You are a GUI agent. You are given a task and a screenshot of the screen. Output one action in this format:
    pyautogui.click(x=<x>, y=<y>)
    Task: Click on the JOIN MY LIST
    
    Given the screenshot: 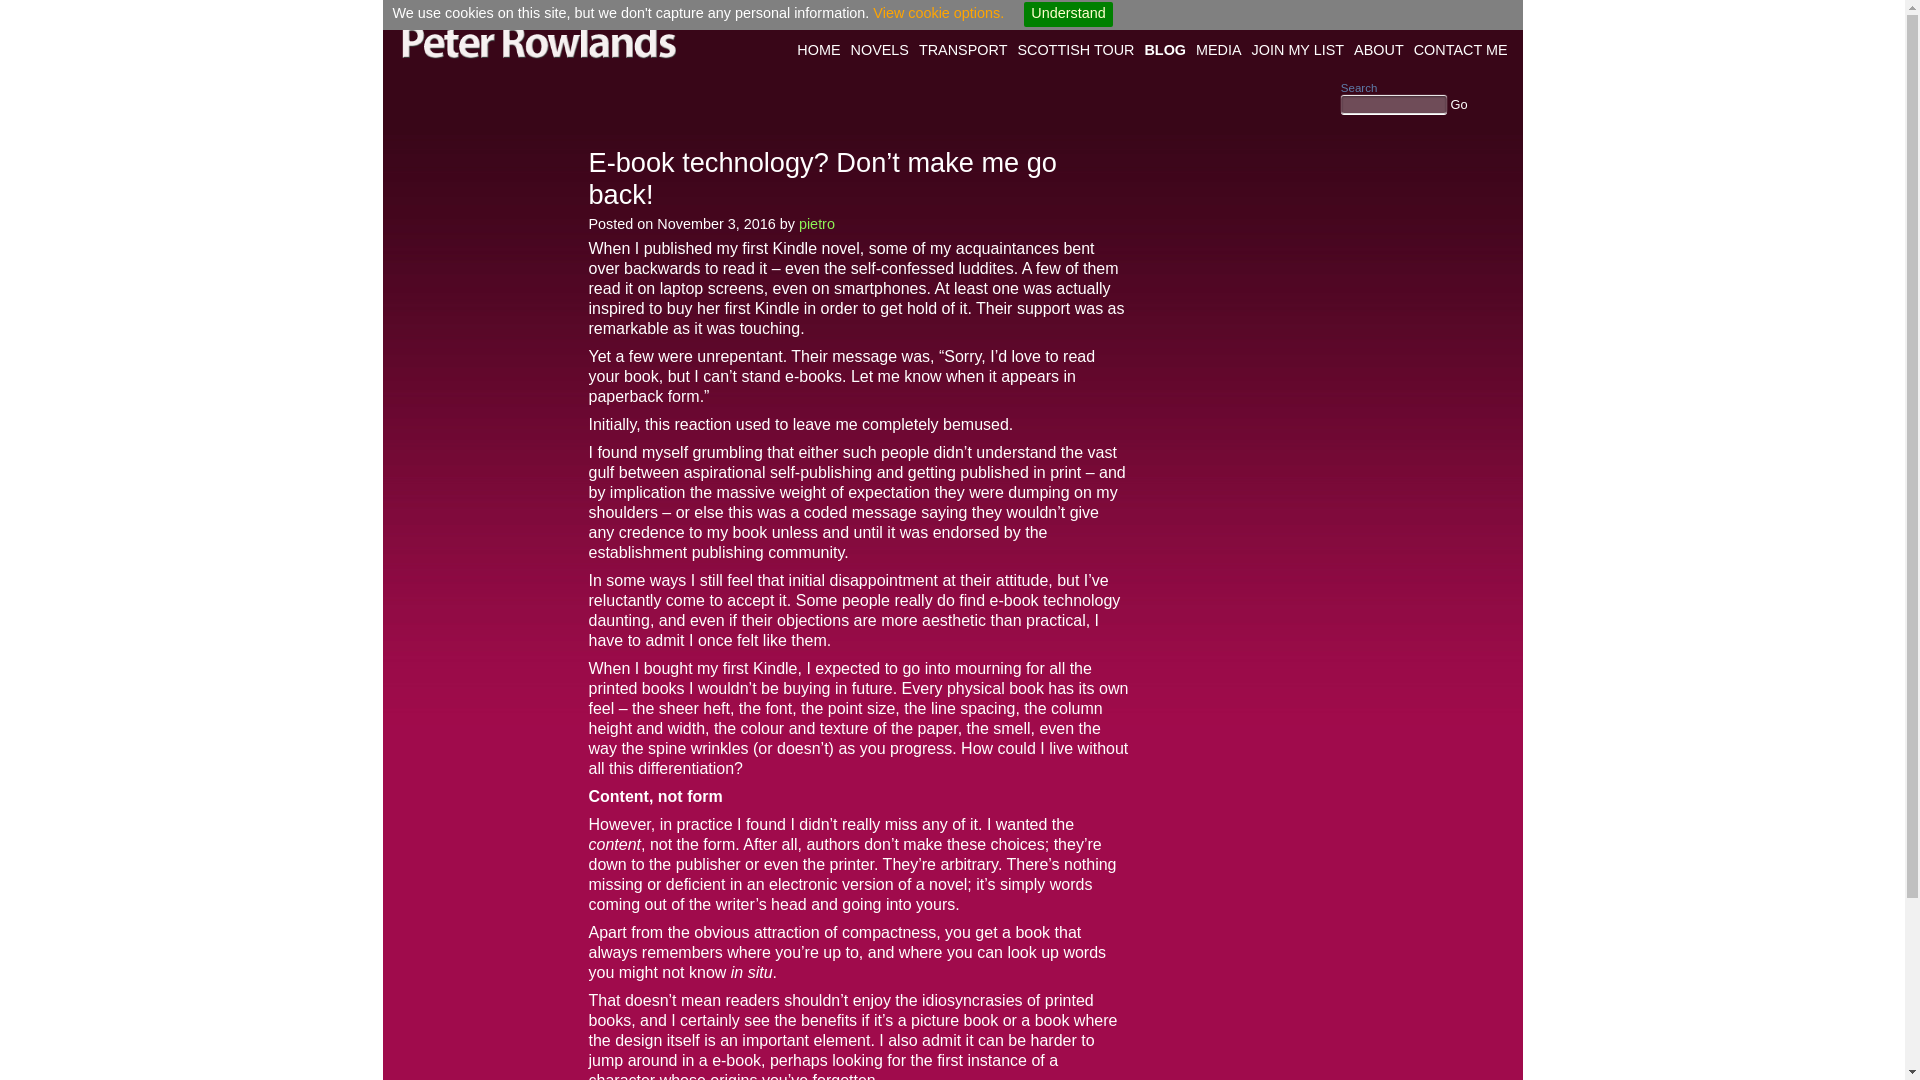 What is the action you would take?
    pyautogui.click(x=1298, y=50)
    